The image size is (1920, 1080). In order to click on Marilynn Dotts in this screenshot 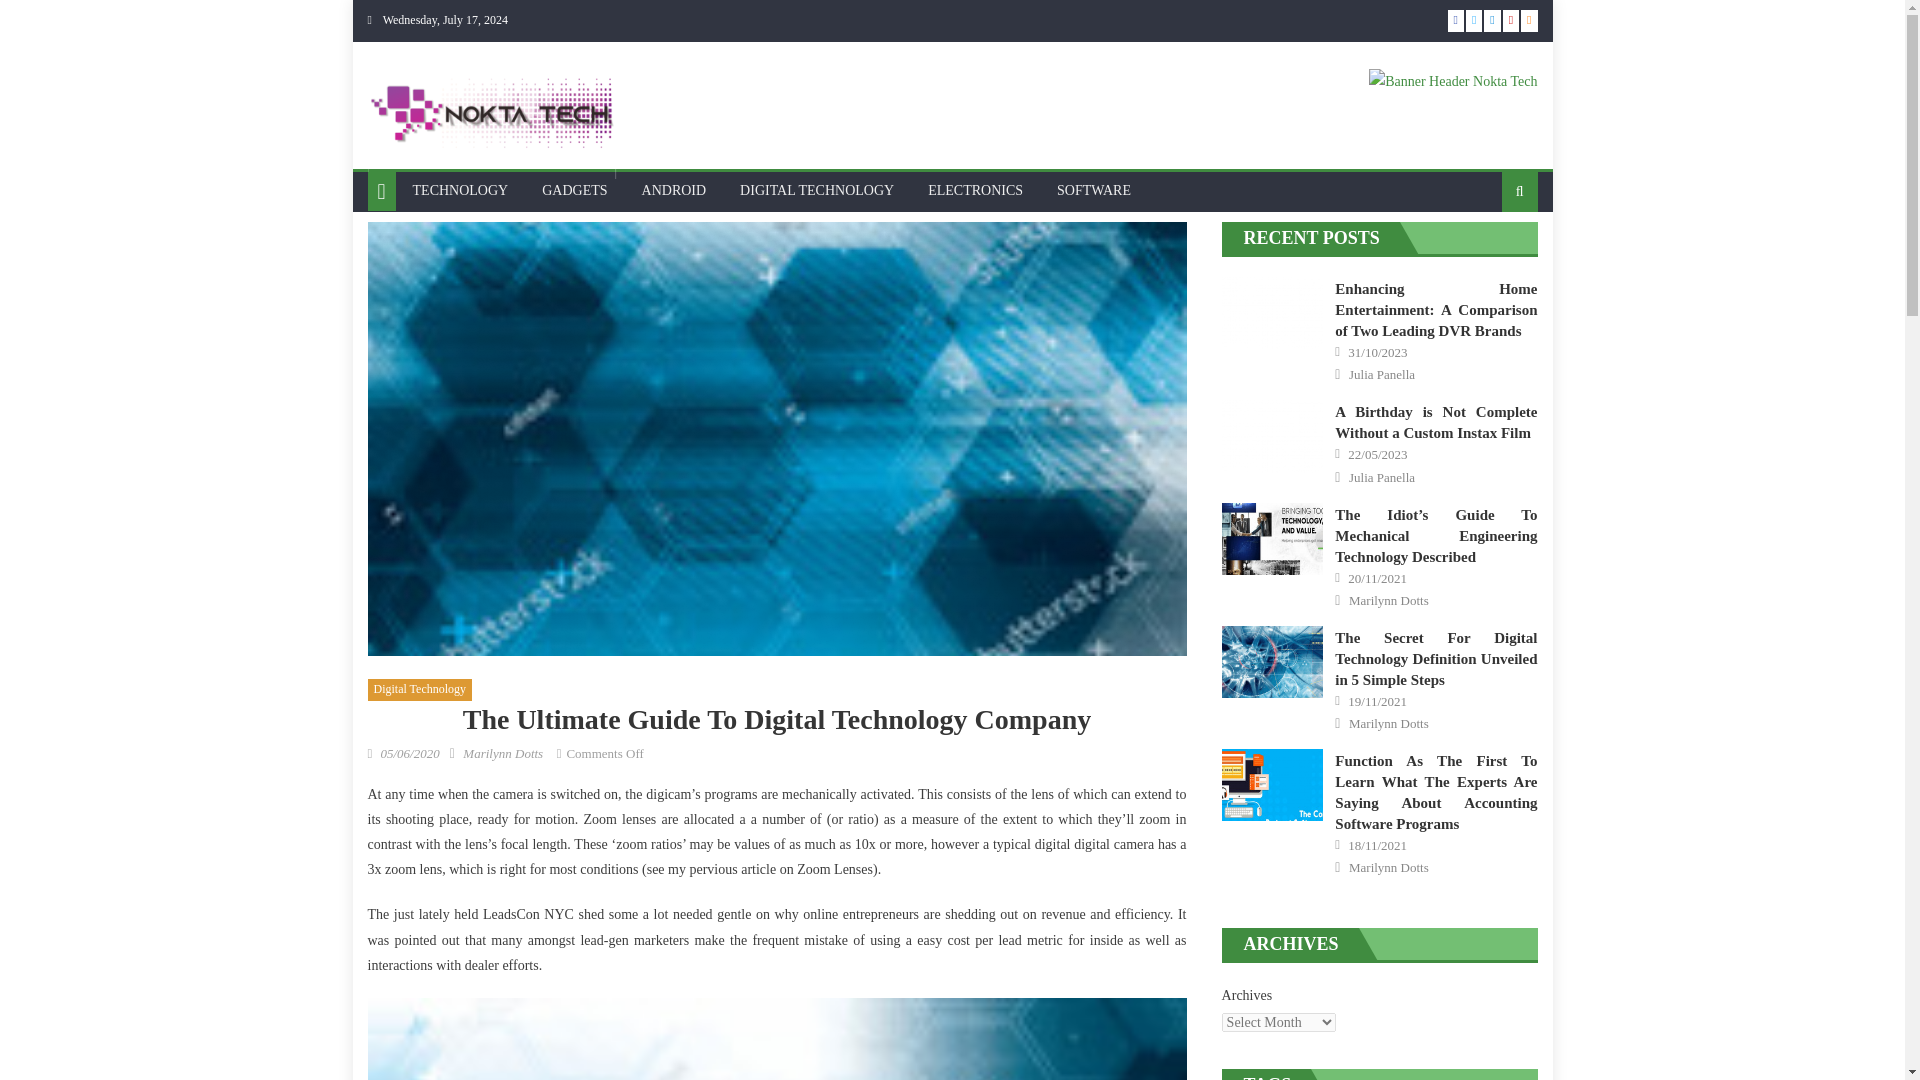, I will do `click(502, 754)`.